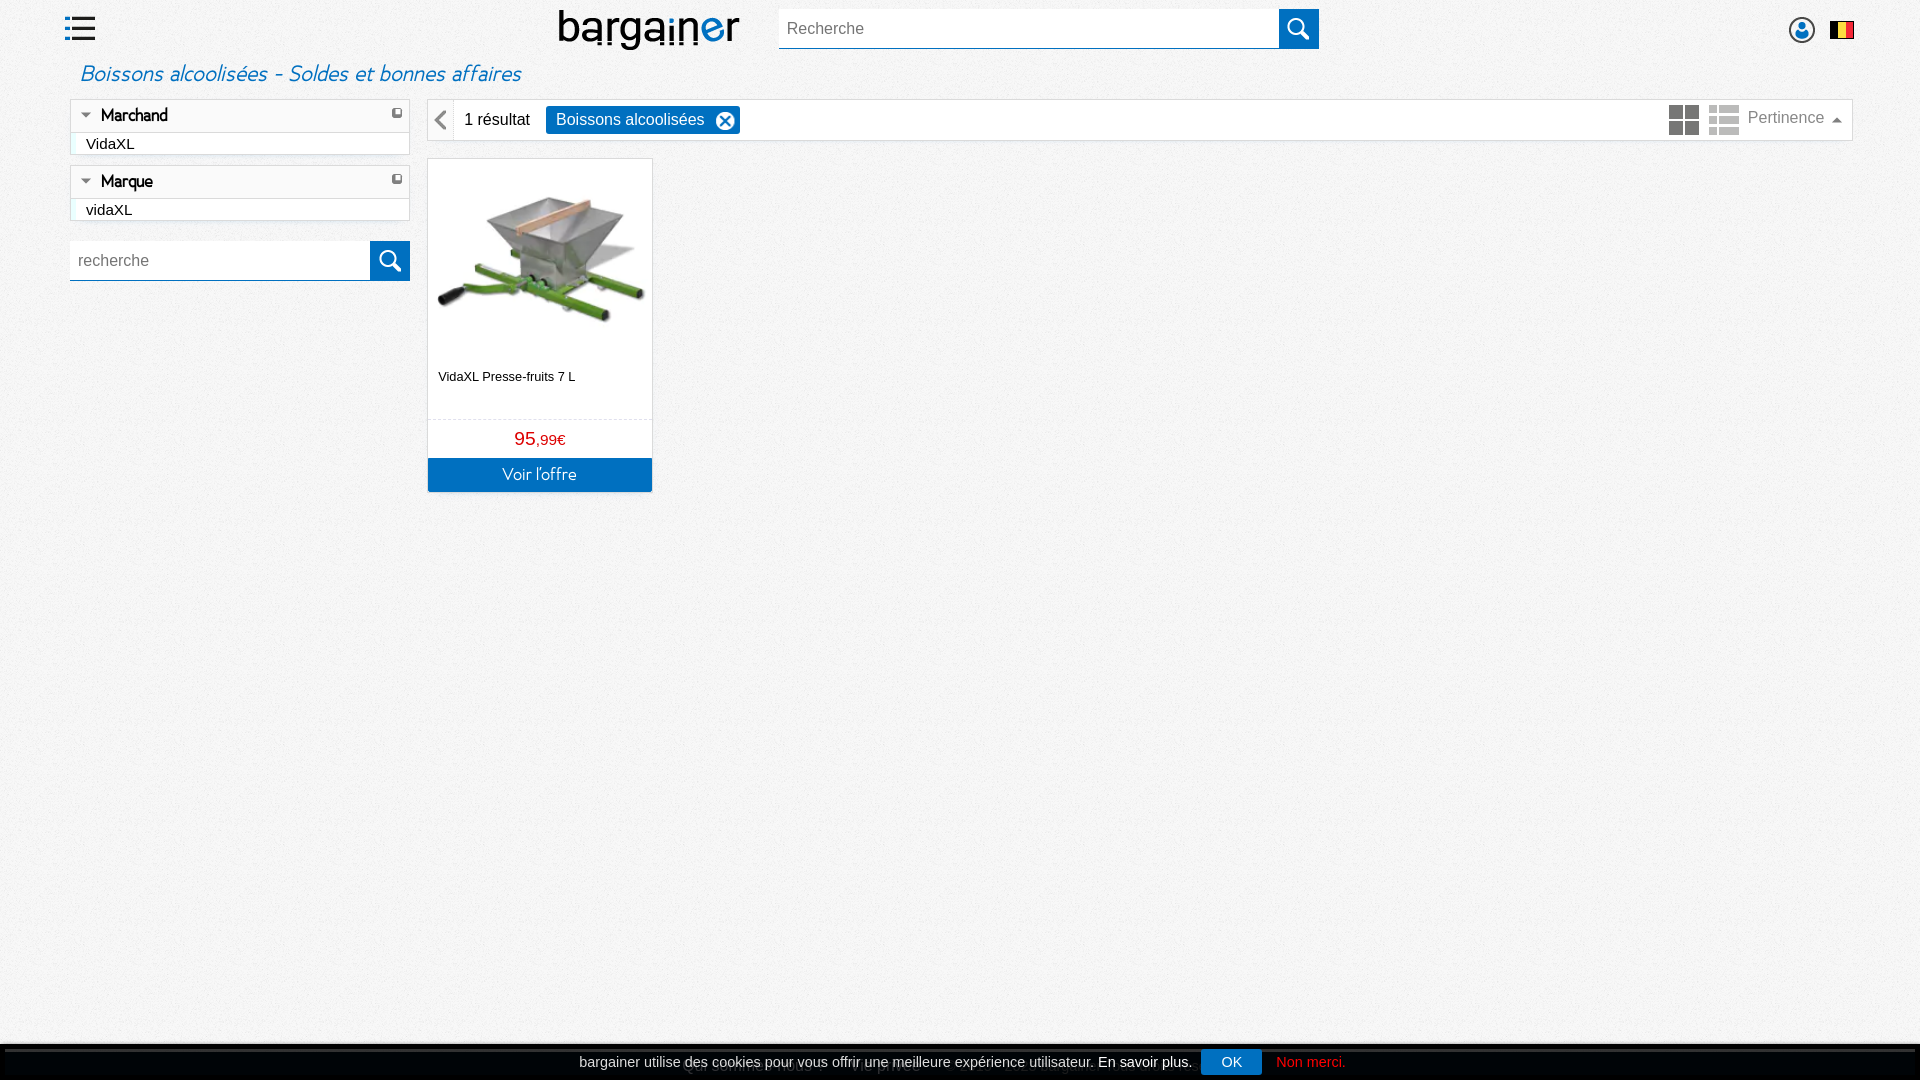 The width and height of the screenshot is (1920, 1080). Describe the element at coordinates (1842, 30) in the screenshot. I see `Langue` at that location.